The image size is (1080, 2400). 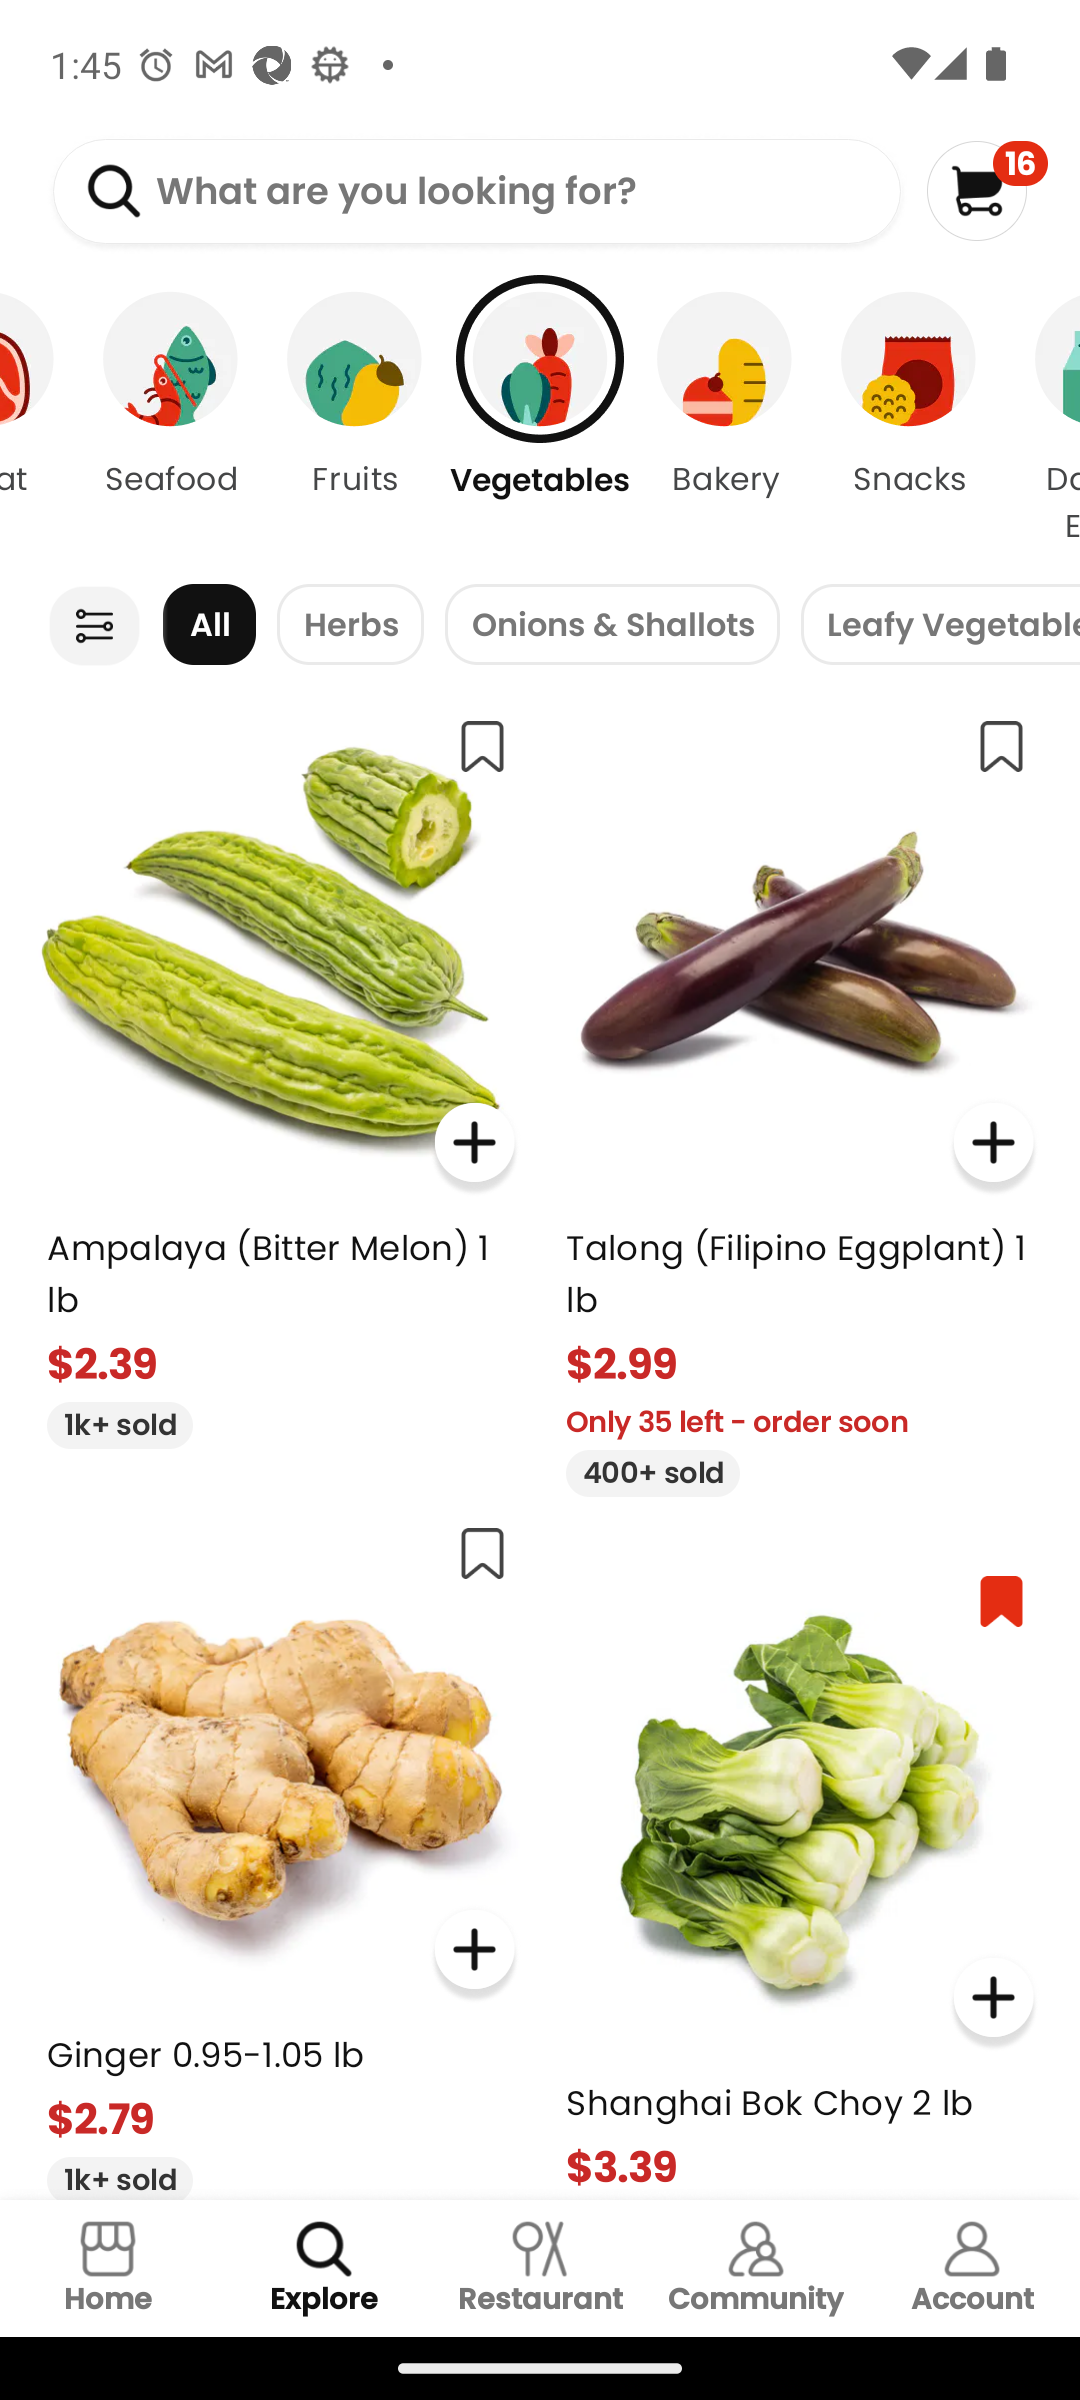 What do you see at coordinates (209, 624) in the screenshot?
I see `All` at bounding box center [209, 624].